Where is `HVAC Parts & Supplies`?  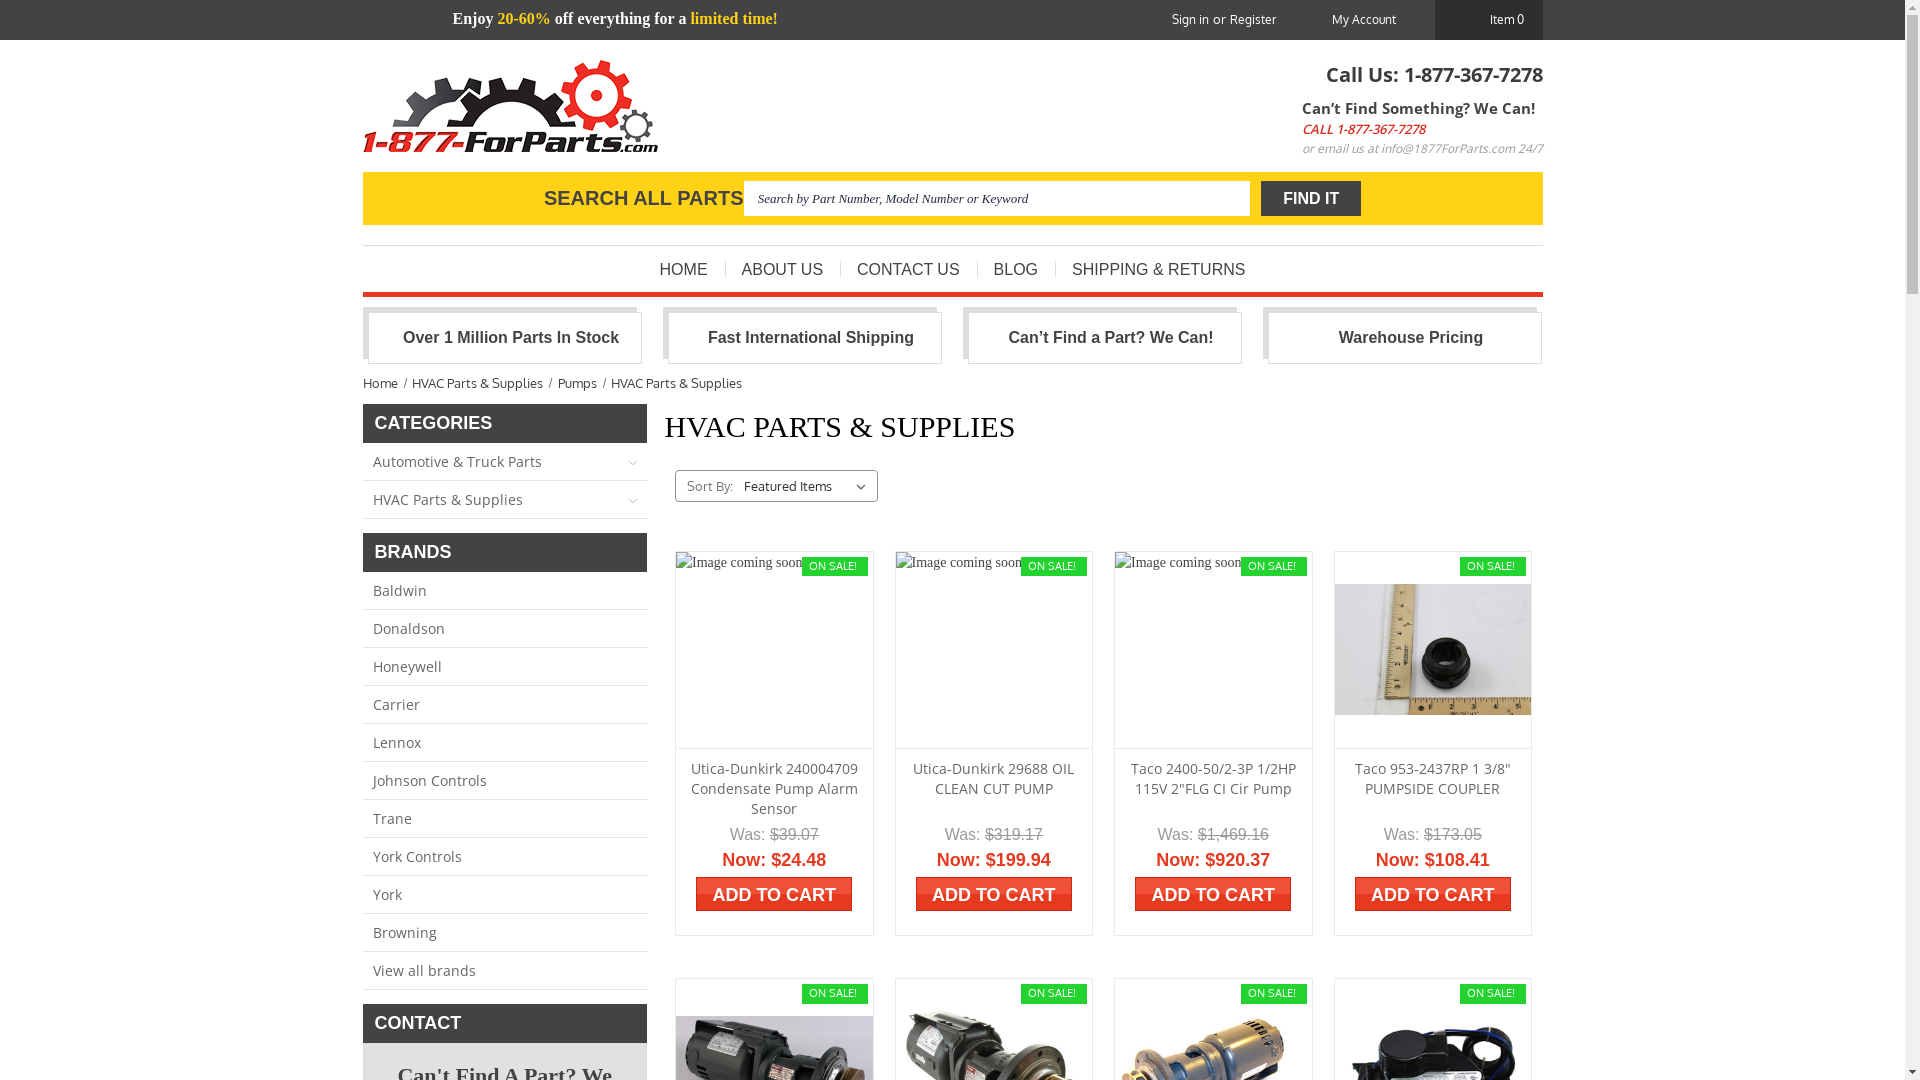
HVAC Parts & Supplies is located at coordinates (478, 382).